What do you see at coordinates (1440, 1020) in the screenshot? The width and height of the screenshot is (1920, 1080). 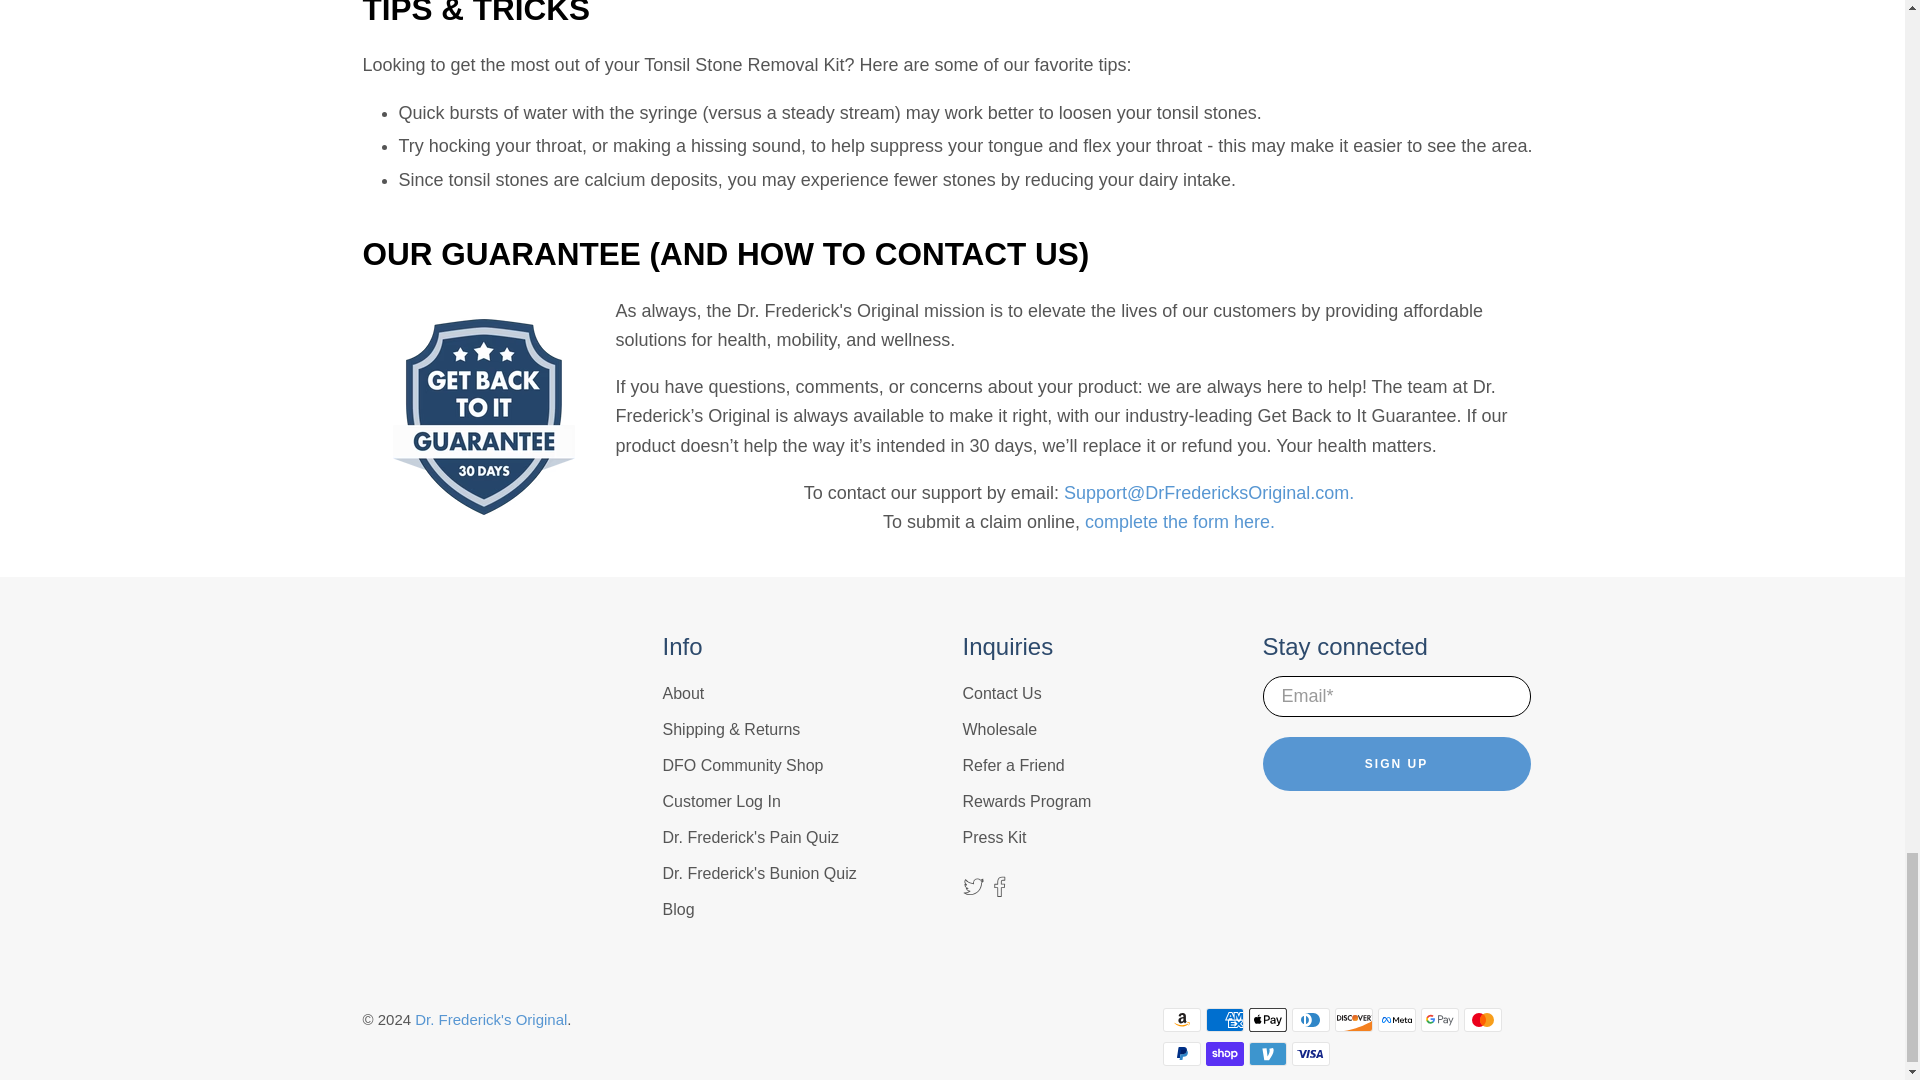 I see `Google Pay` at bounding box center [1440, 1020].